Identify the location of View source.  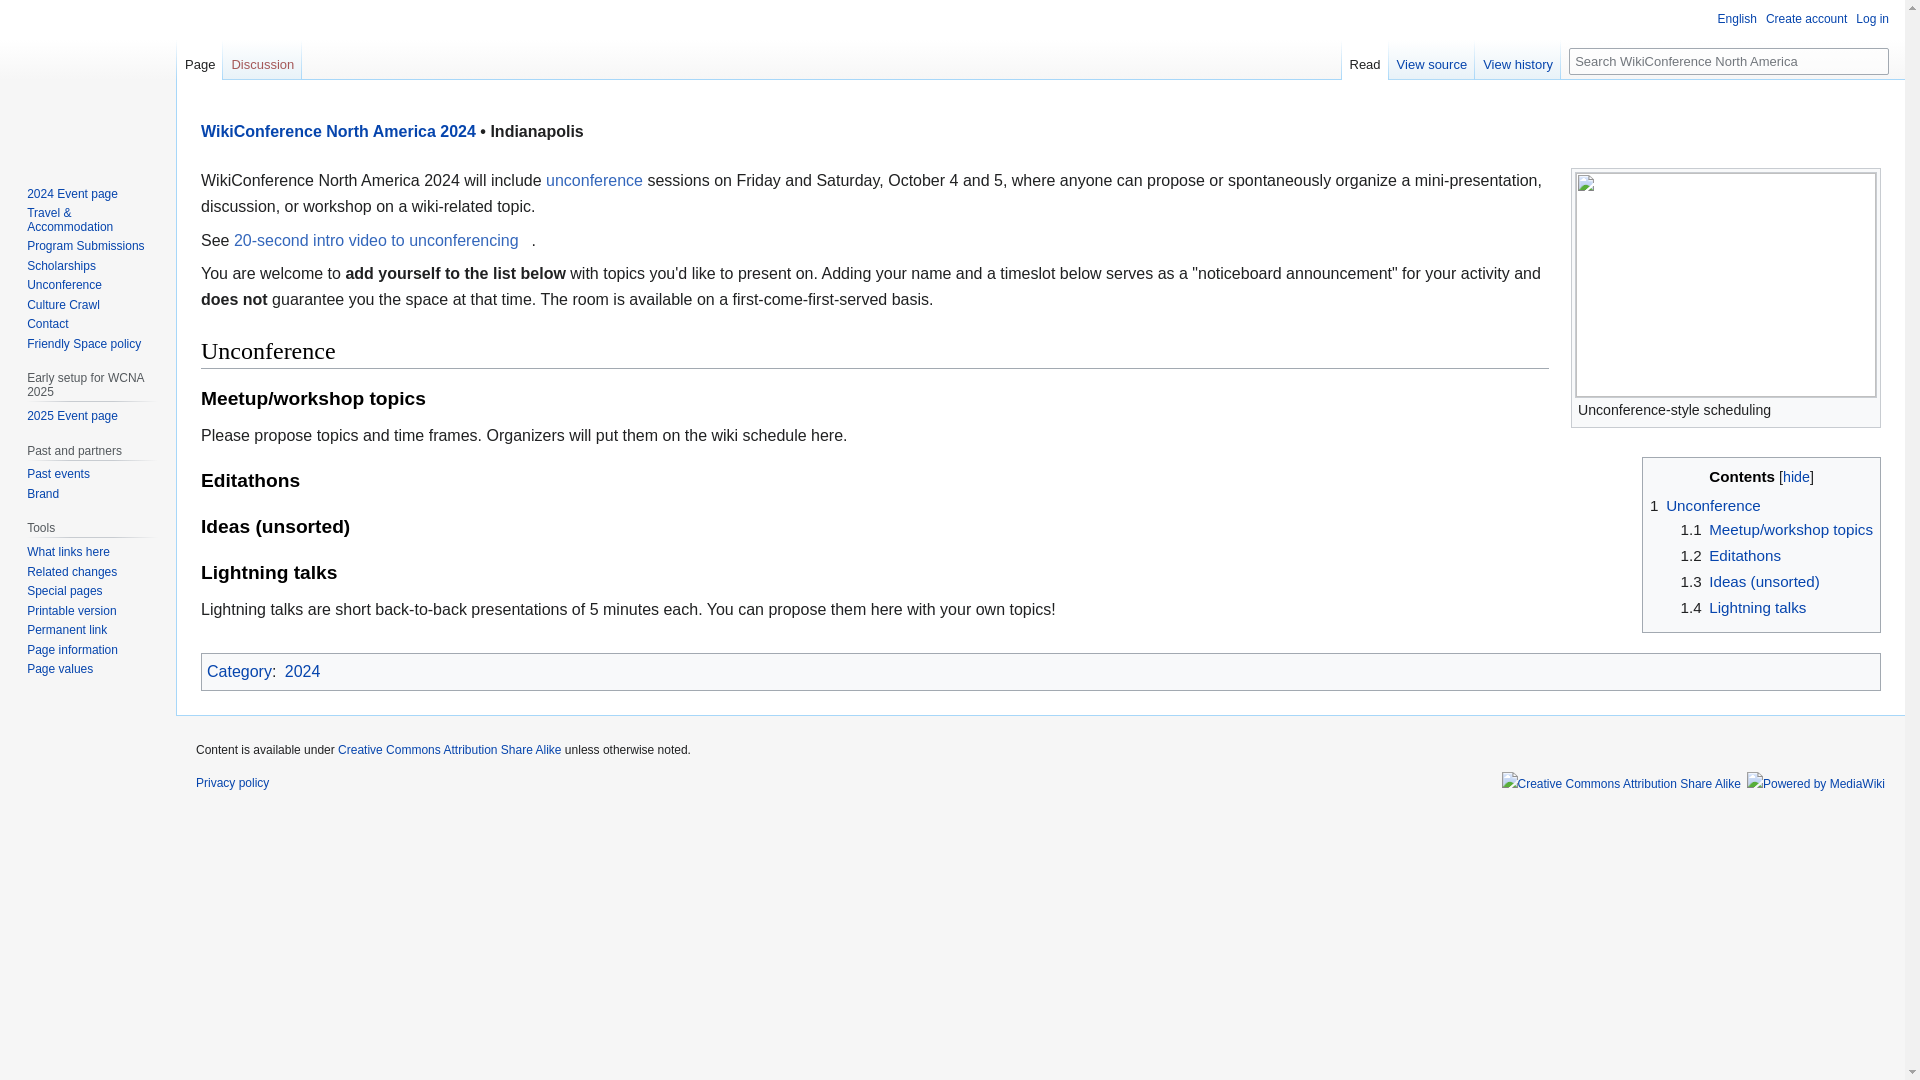
(1432, 59).